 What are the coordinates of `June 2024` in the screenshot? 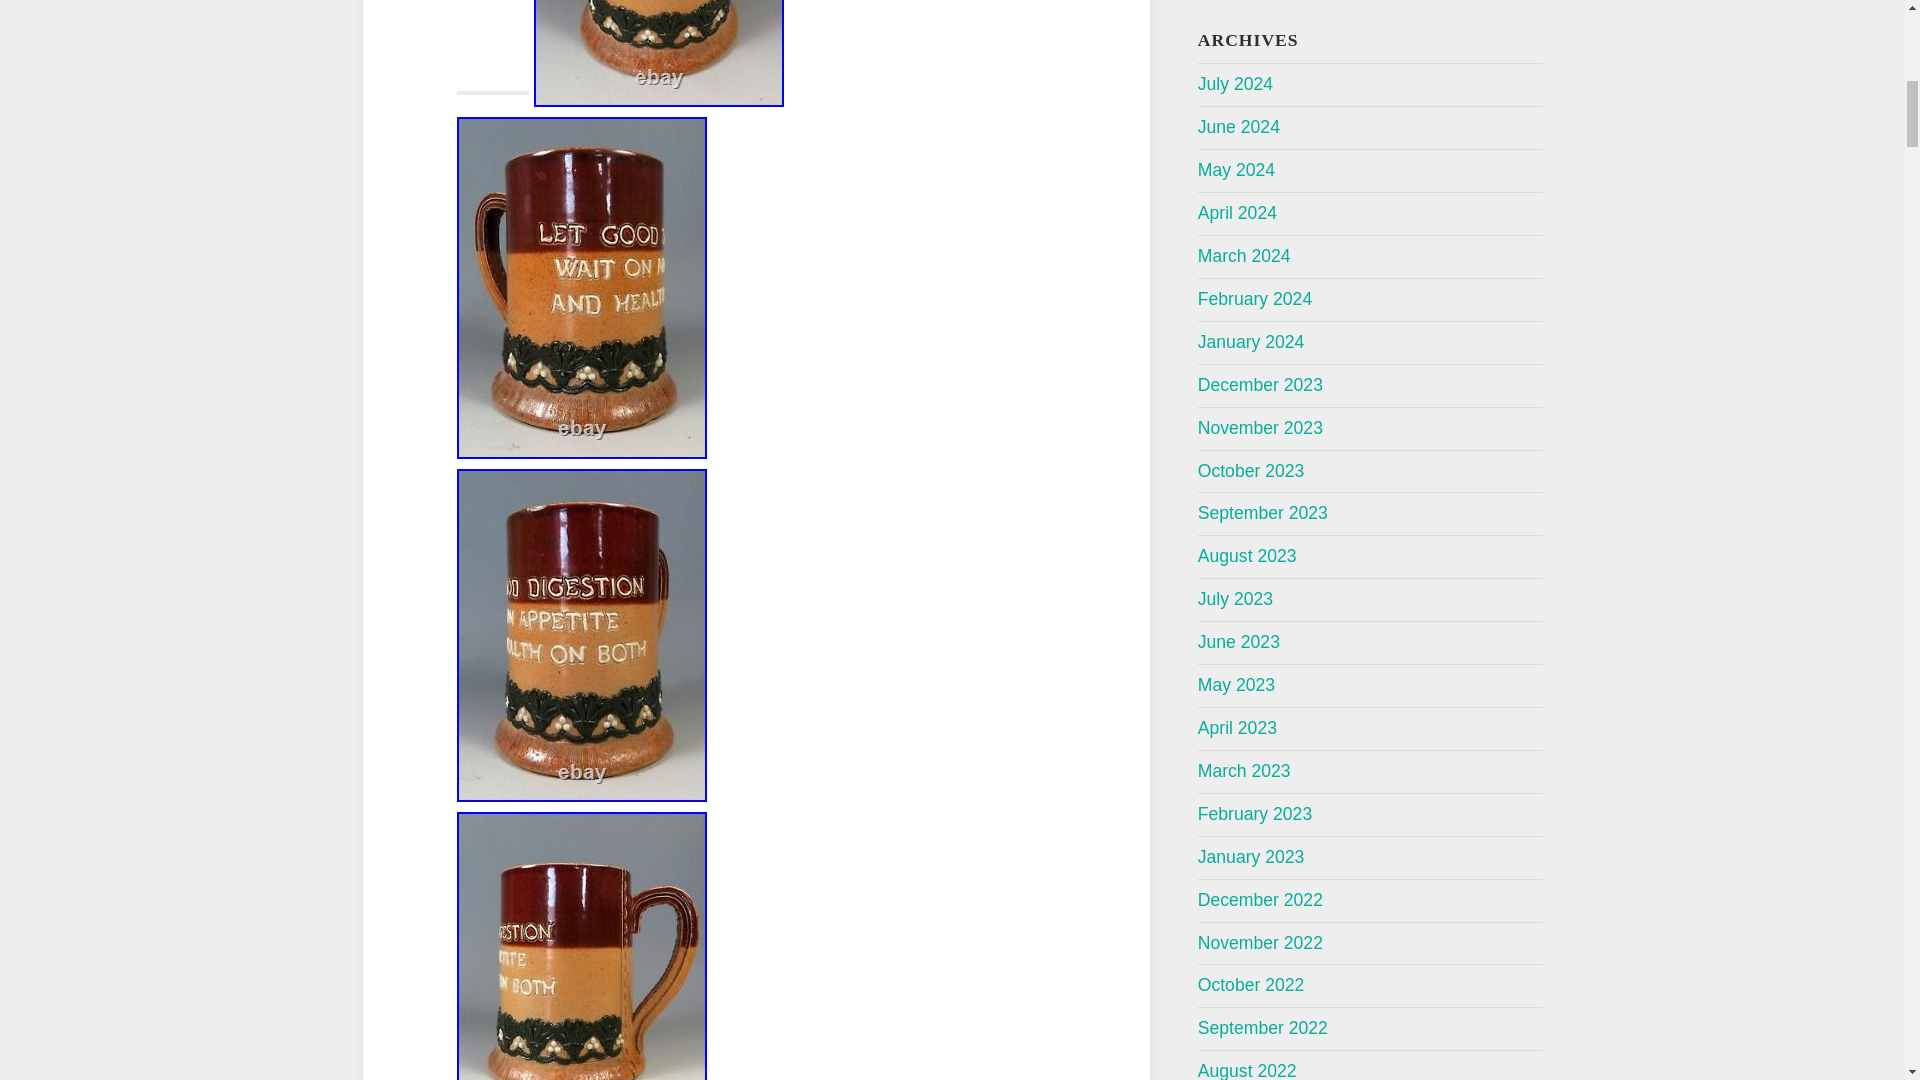 It's located at (1239, 126).